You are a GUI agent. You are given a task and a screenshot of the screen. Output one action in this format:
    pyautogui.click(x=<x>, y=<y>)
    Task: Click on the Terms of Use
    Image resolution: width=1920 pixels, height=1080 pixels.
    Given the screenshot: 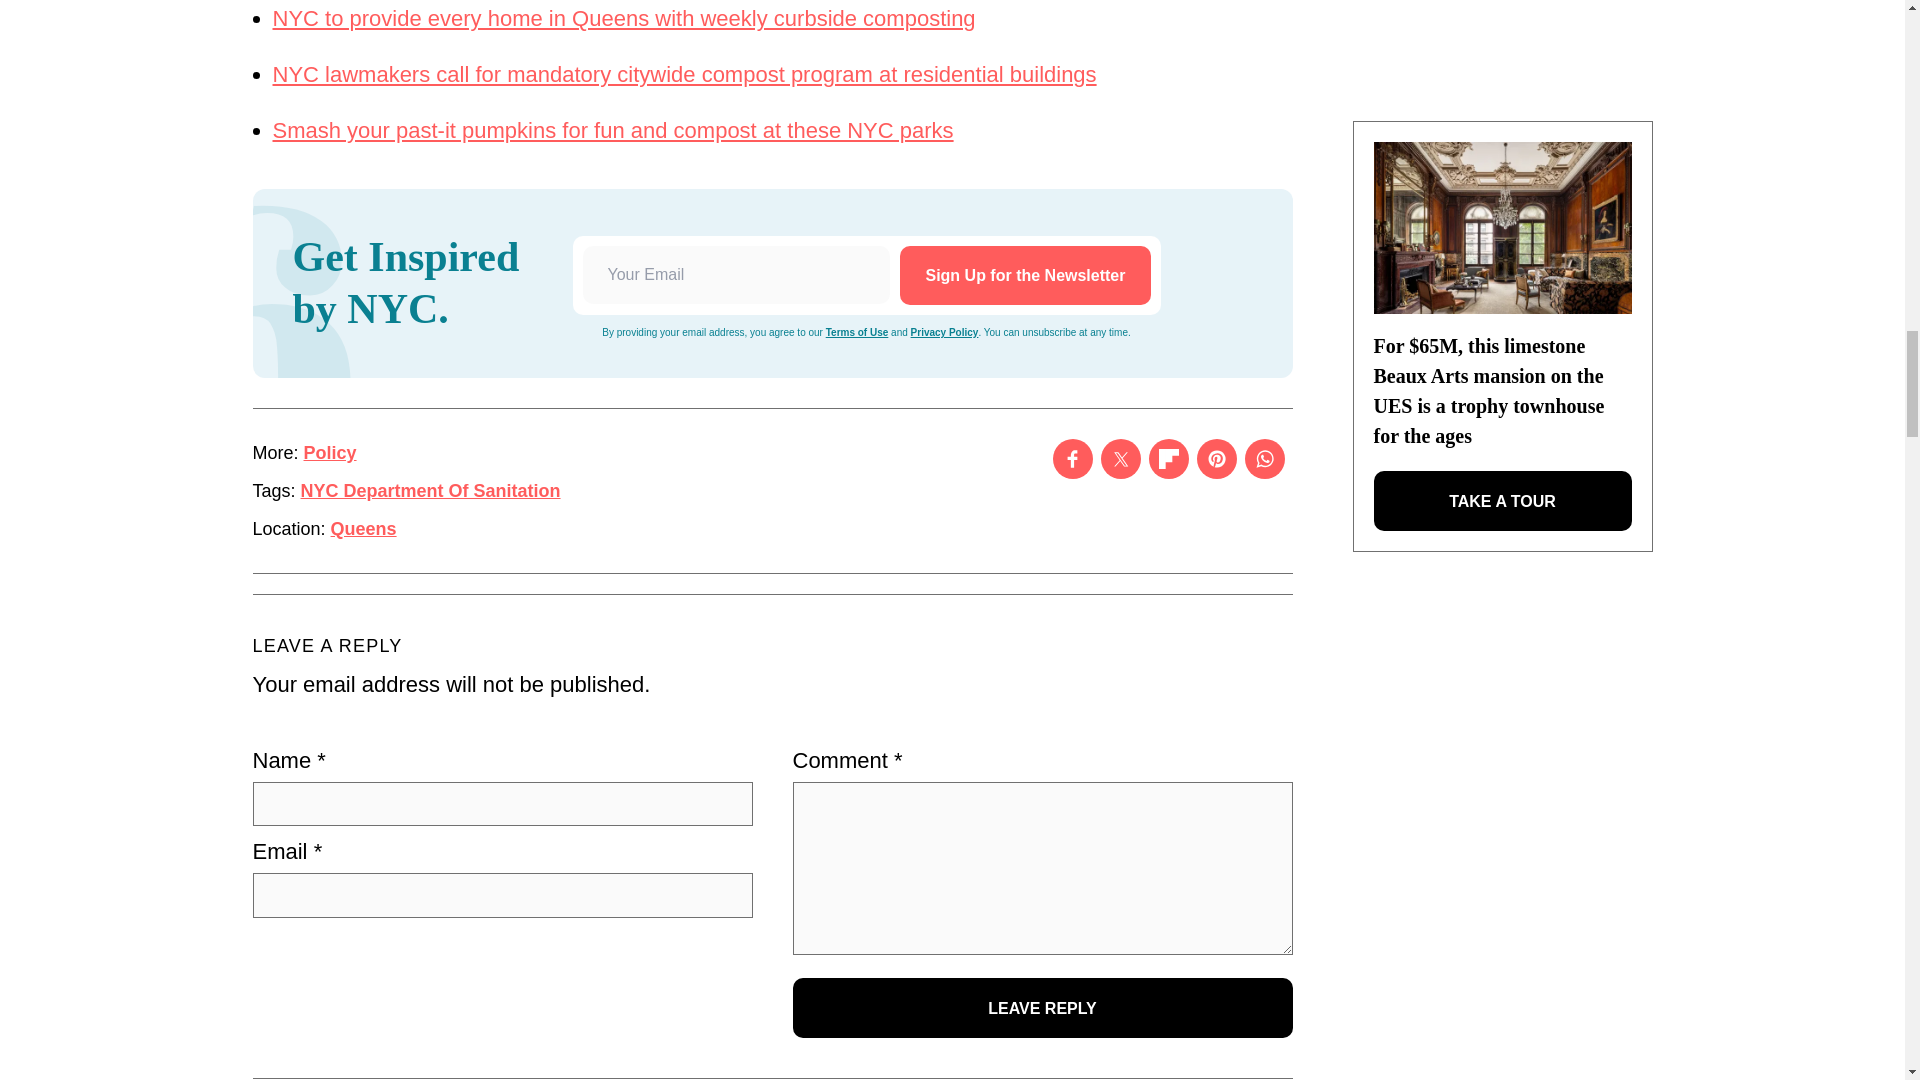 What is the action you would take?
    pyautogui.click(x=856, y=332)
    